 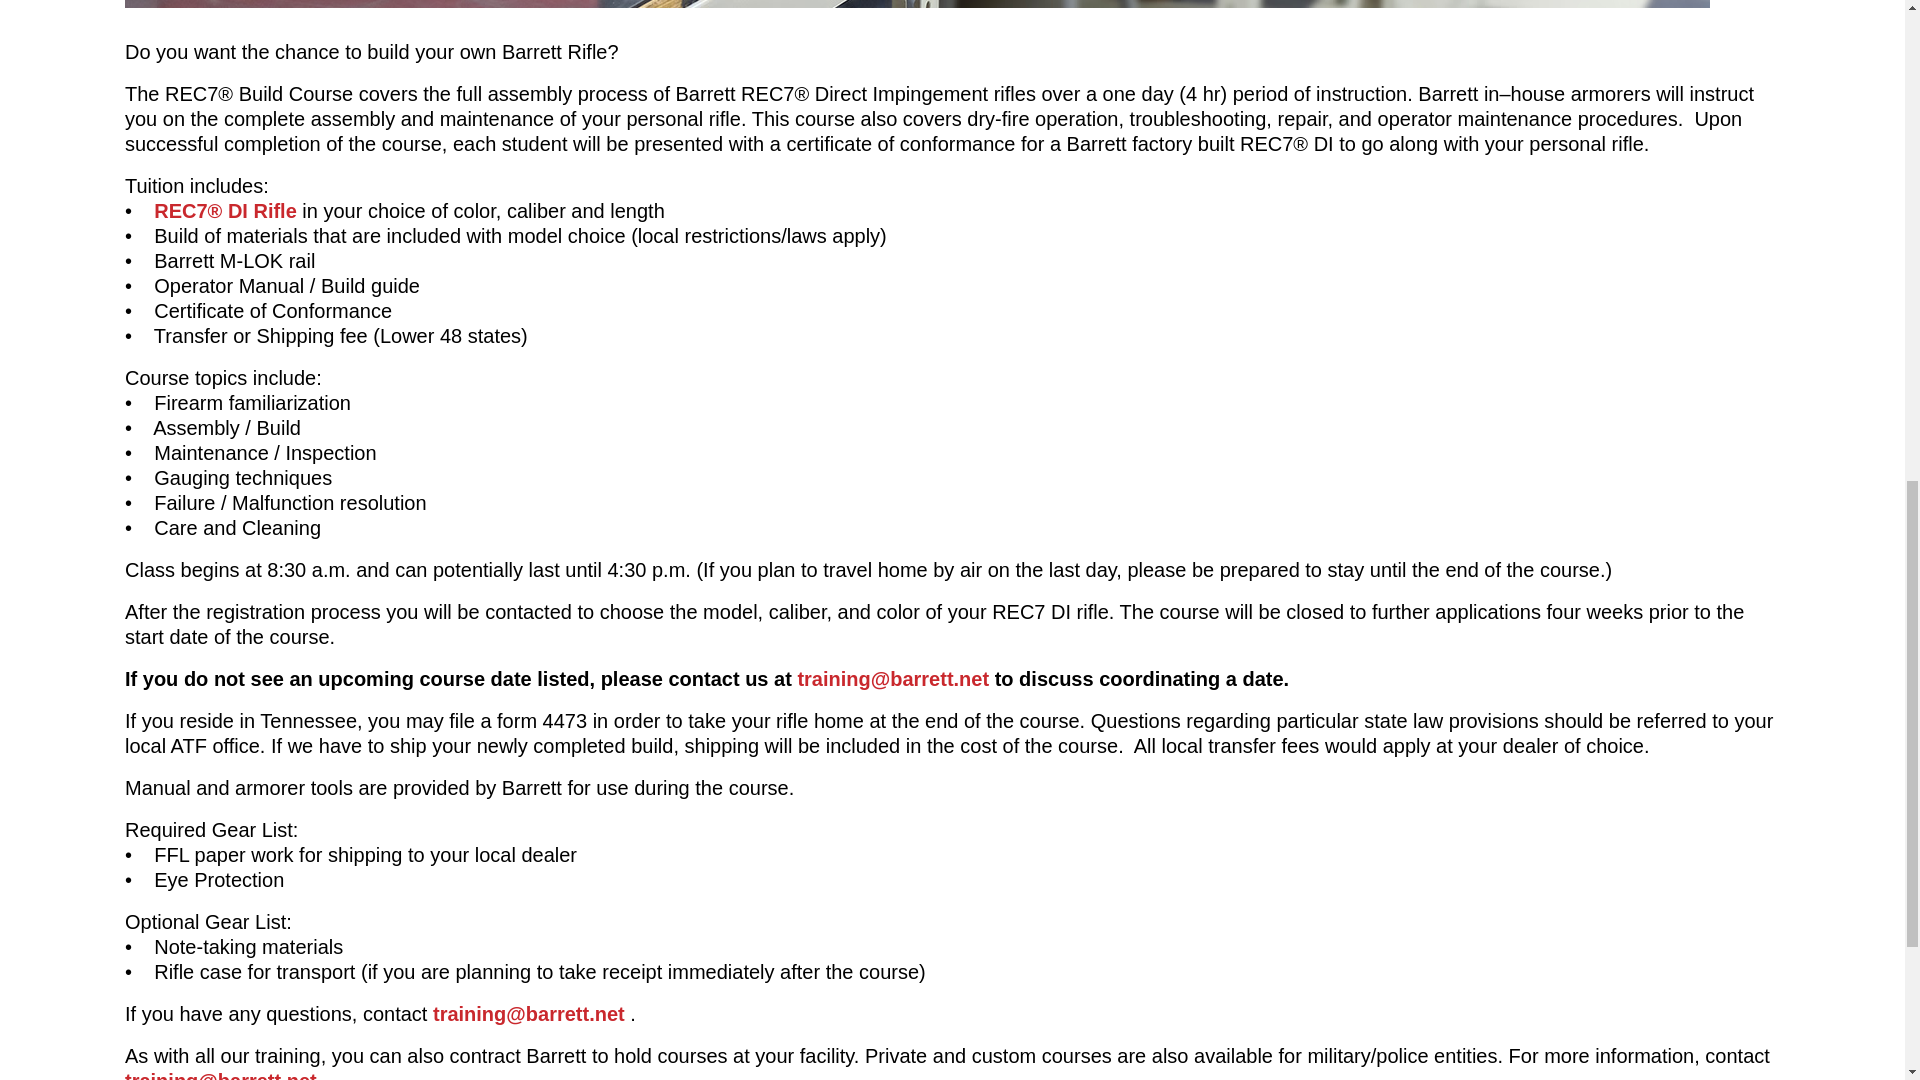 What do you see at coordinates (529, 1014) in the screenshot?
I see `Email Us` at bounding box center [529, 1014].